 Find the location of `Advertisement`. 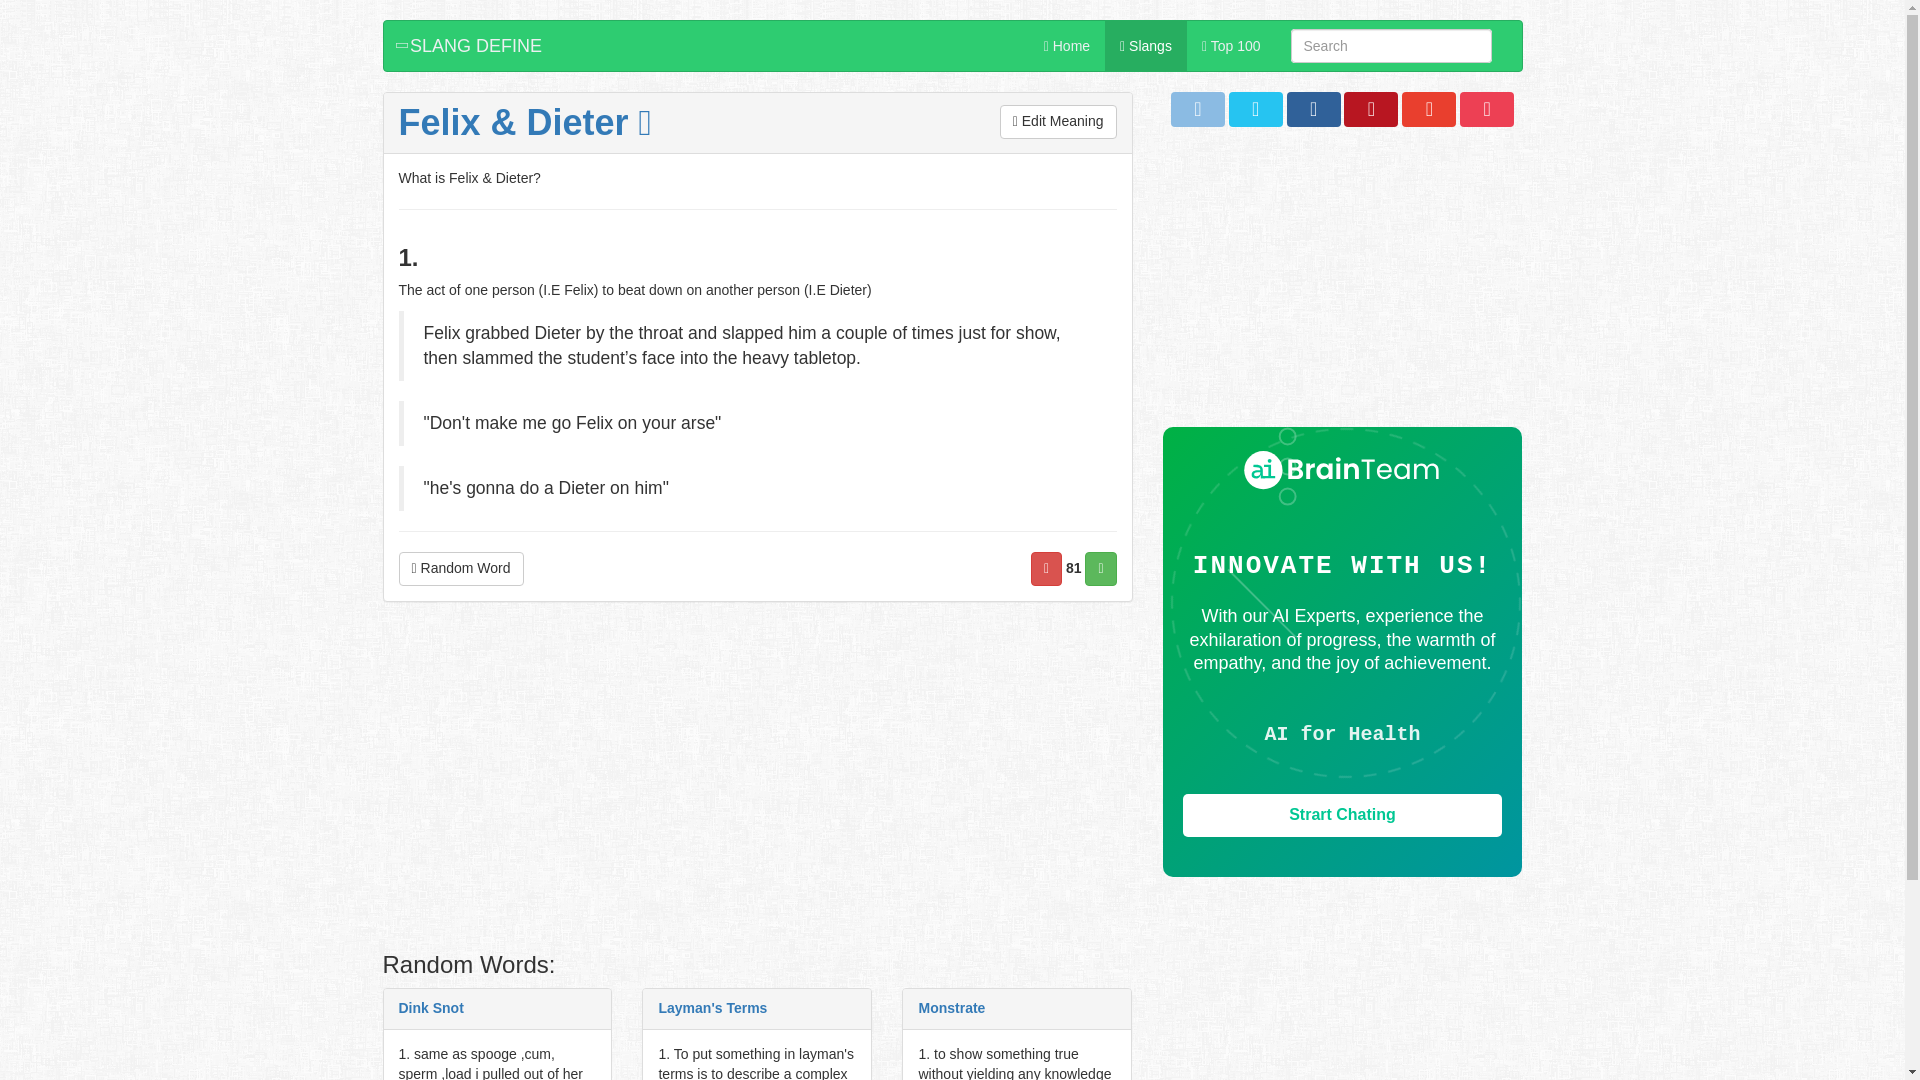

Advertisement is located at coordinates (757, 782).